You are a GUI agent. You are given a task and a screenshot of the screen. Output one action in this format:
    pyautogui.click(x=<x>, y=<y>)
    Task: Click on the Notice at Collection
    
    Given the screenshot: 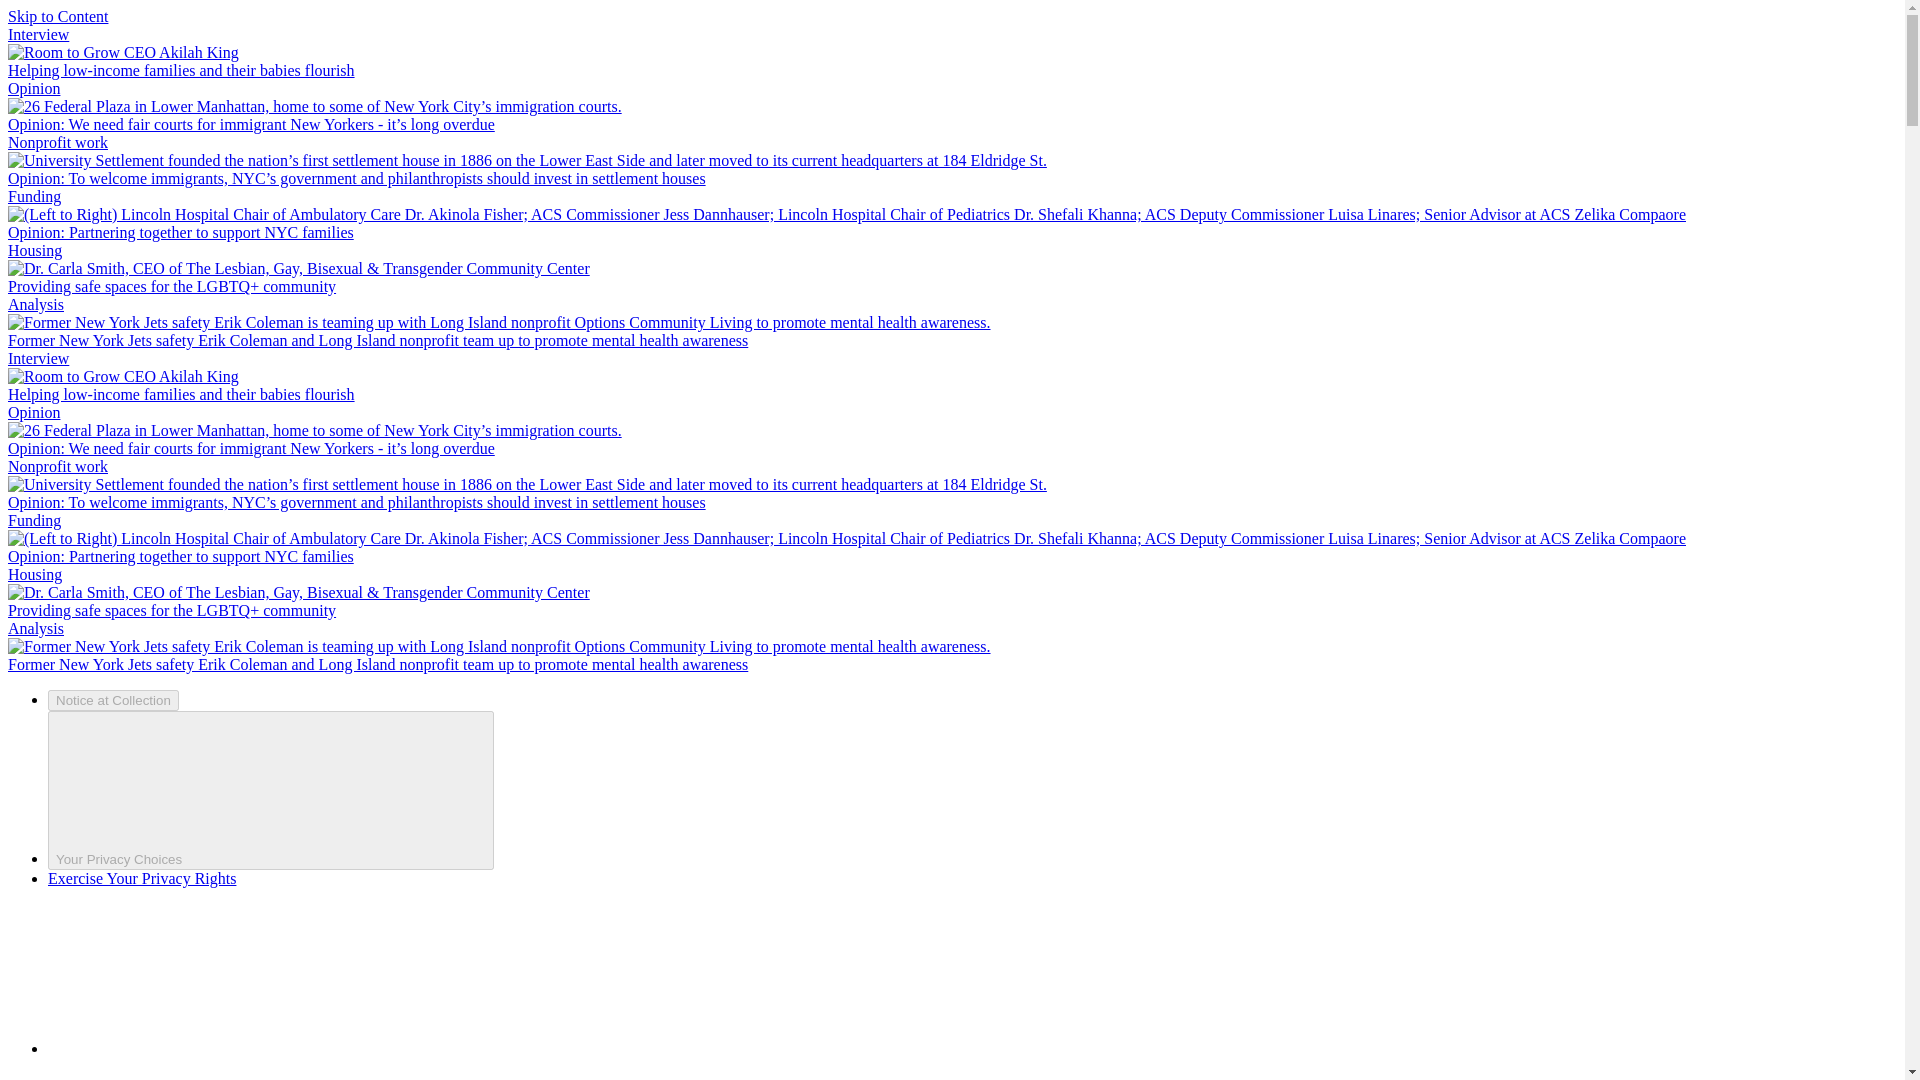 What is the action you would take?
    pyautogui.click(x=113, y=700)
    